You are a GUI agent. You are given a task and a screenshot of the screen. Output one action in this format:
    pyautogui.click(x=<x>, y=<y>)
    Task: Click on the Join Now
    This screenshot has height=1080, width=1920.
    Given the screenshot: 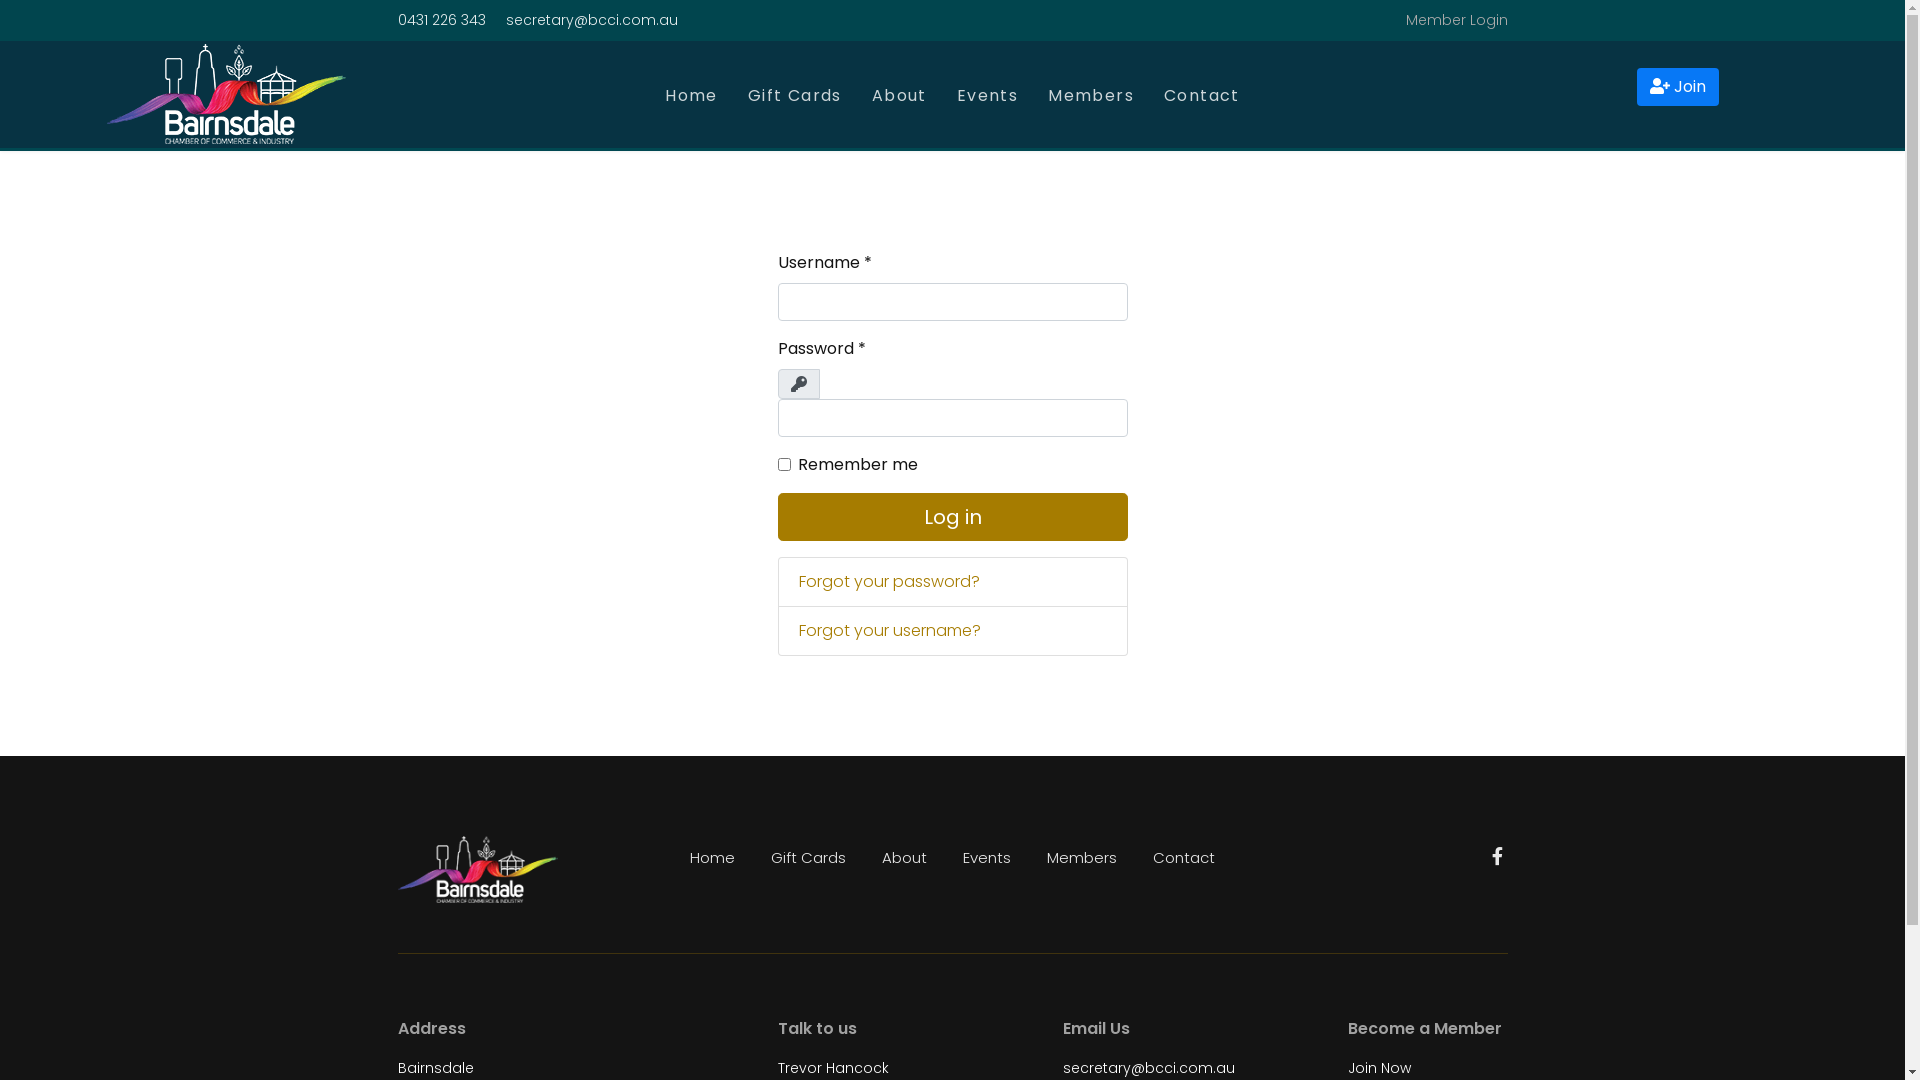 What is the action you would take?
    pyautogui.click(x=1380, y=1068)
    